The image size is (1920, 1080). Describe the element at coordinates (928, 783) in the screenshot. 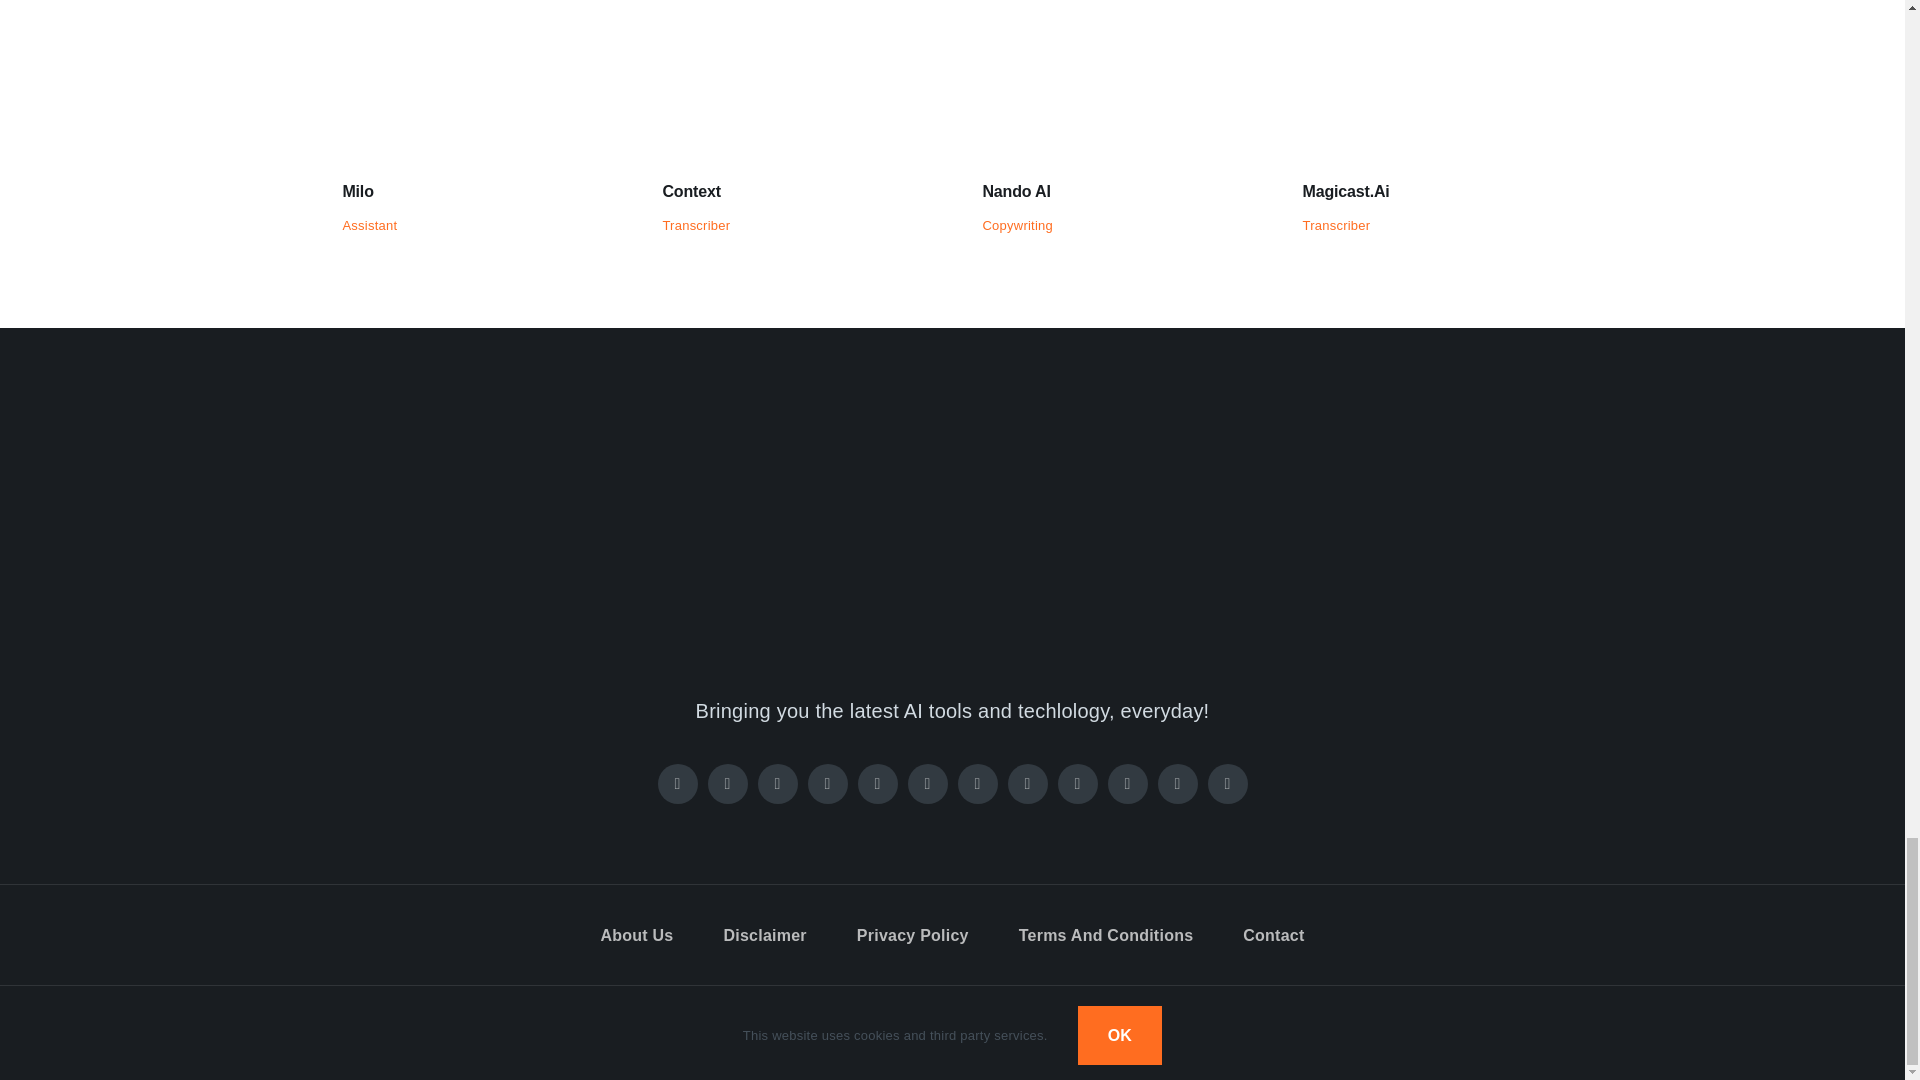

I see `Tiktok` at that location.